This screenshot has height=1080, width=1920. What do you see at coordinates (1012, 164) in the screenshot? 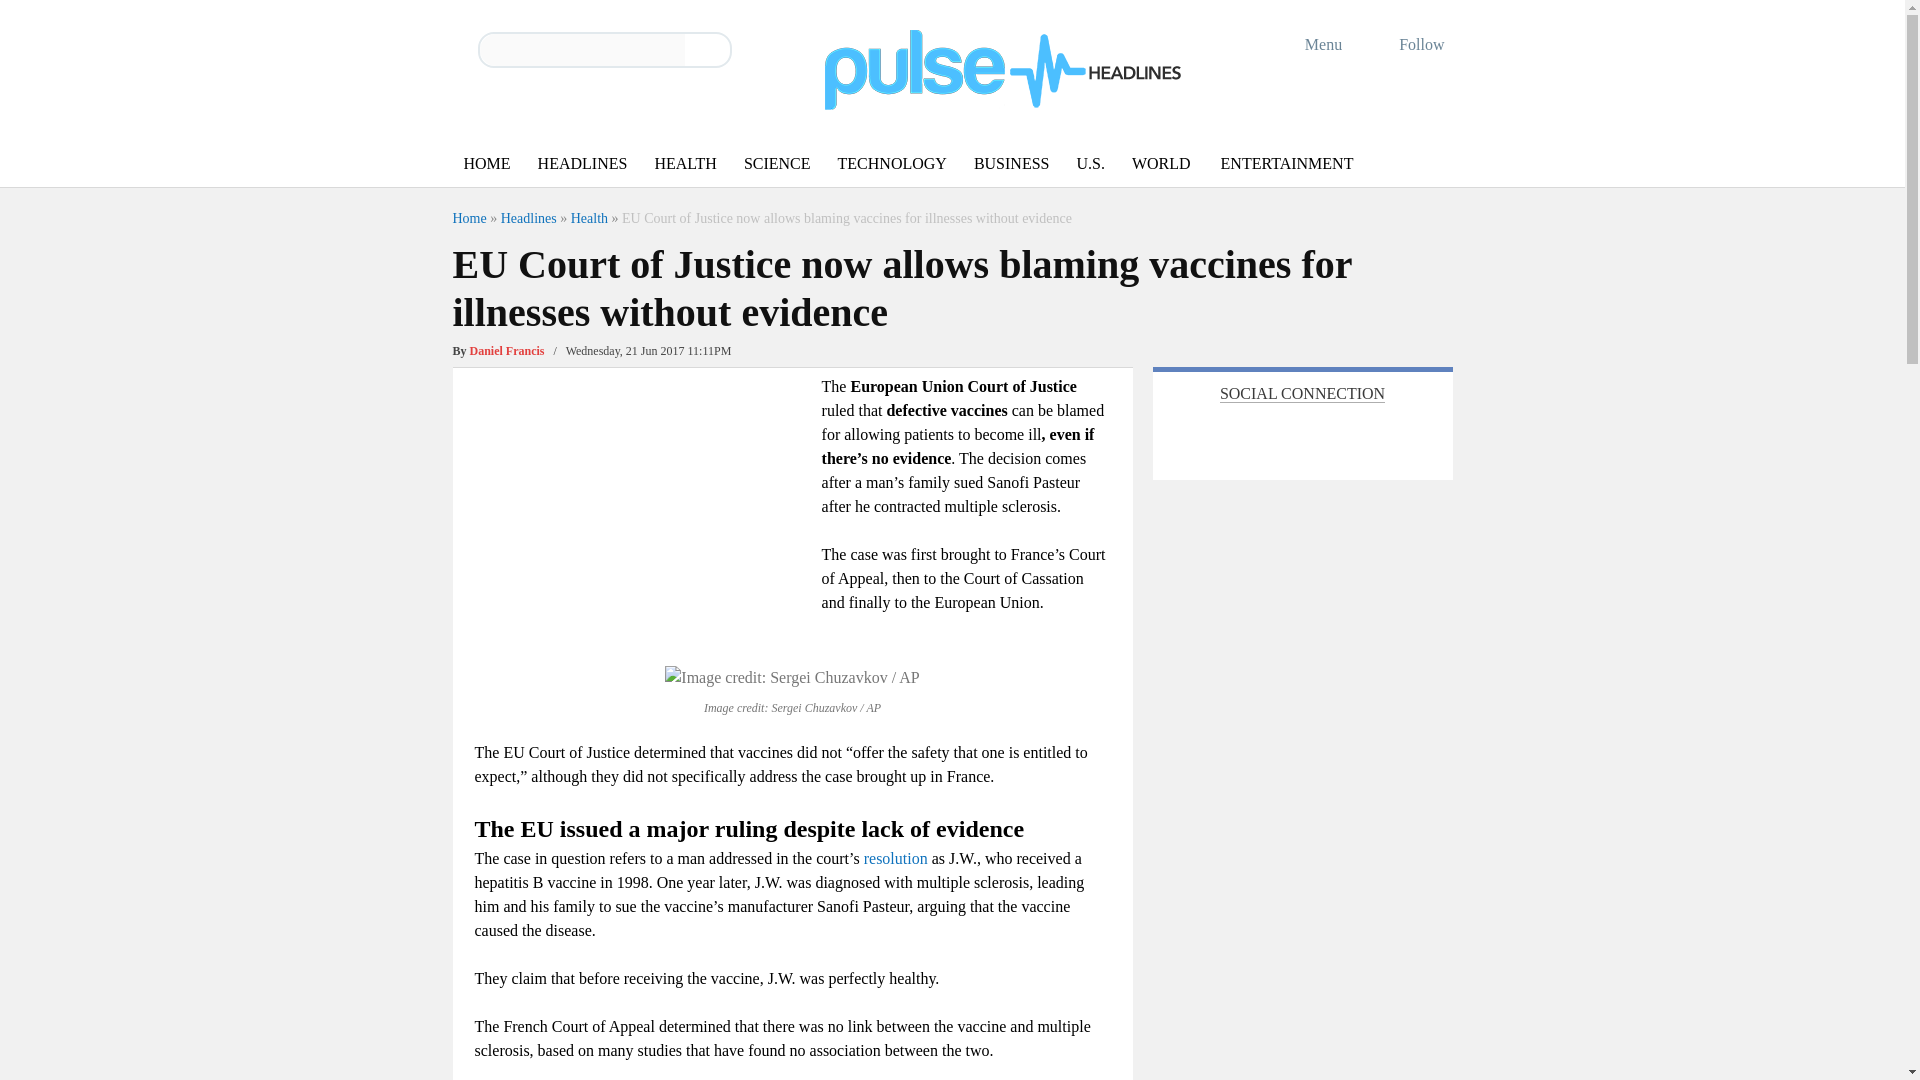
I see `BUSINESS` at bounding box center [1012, 164].